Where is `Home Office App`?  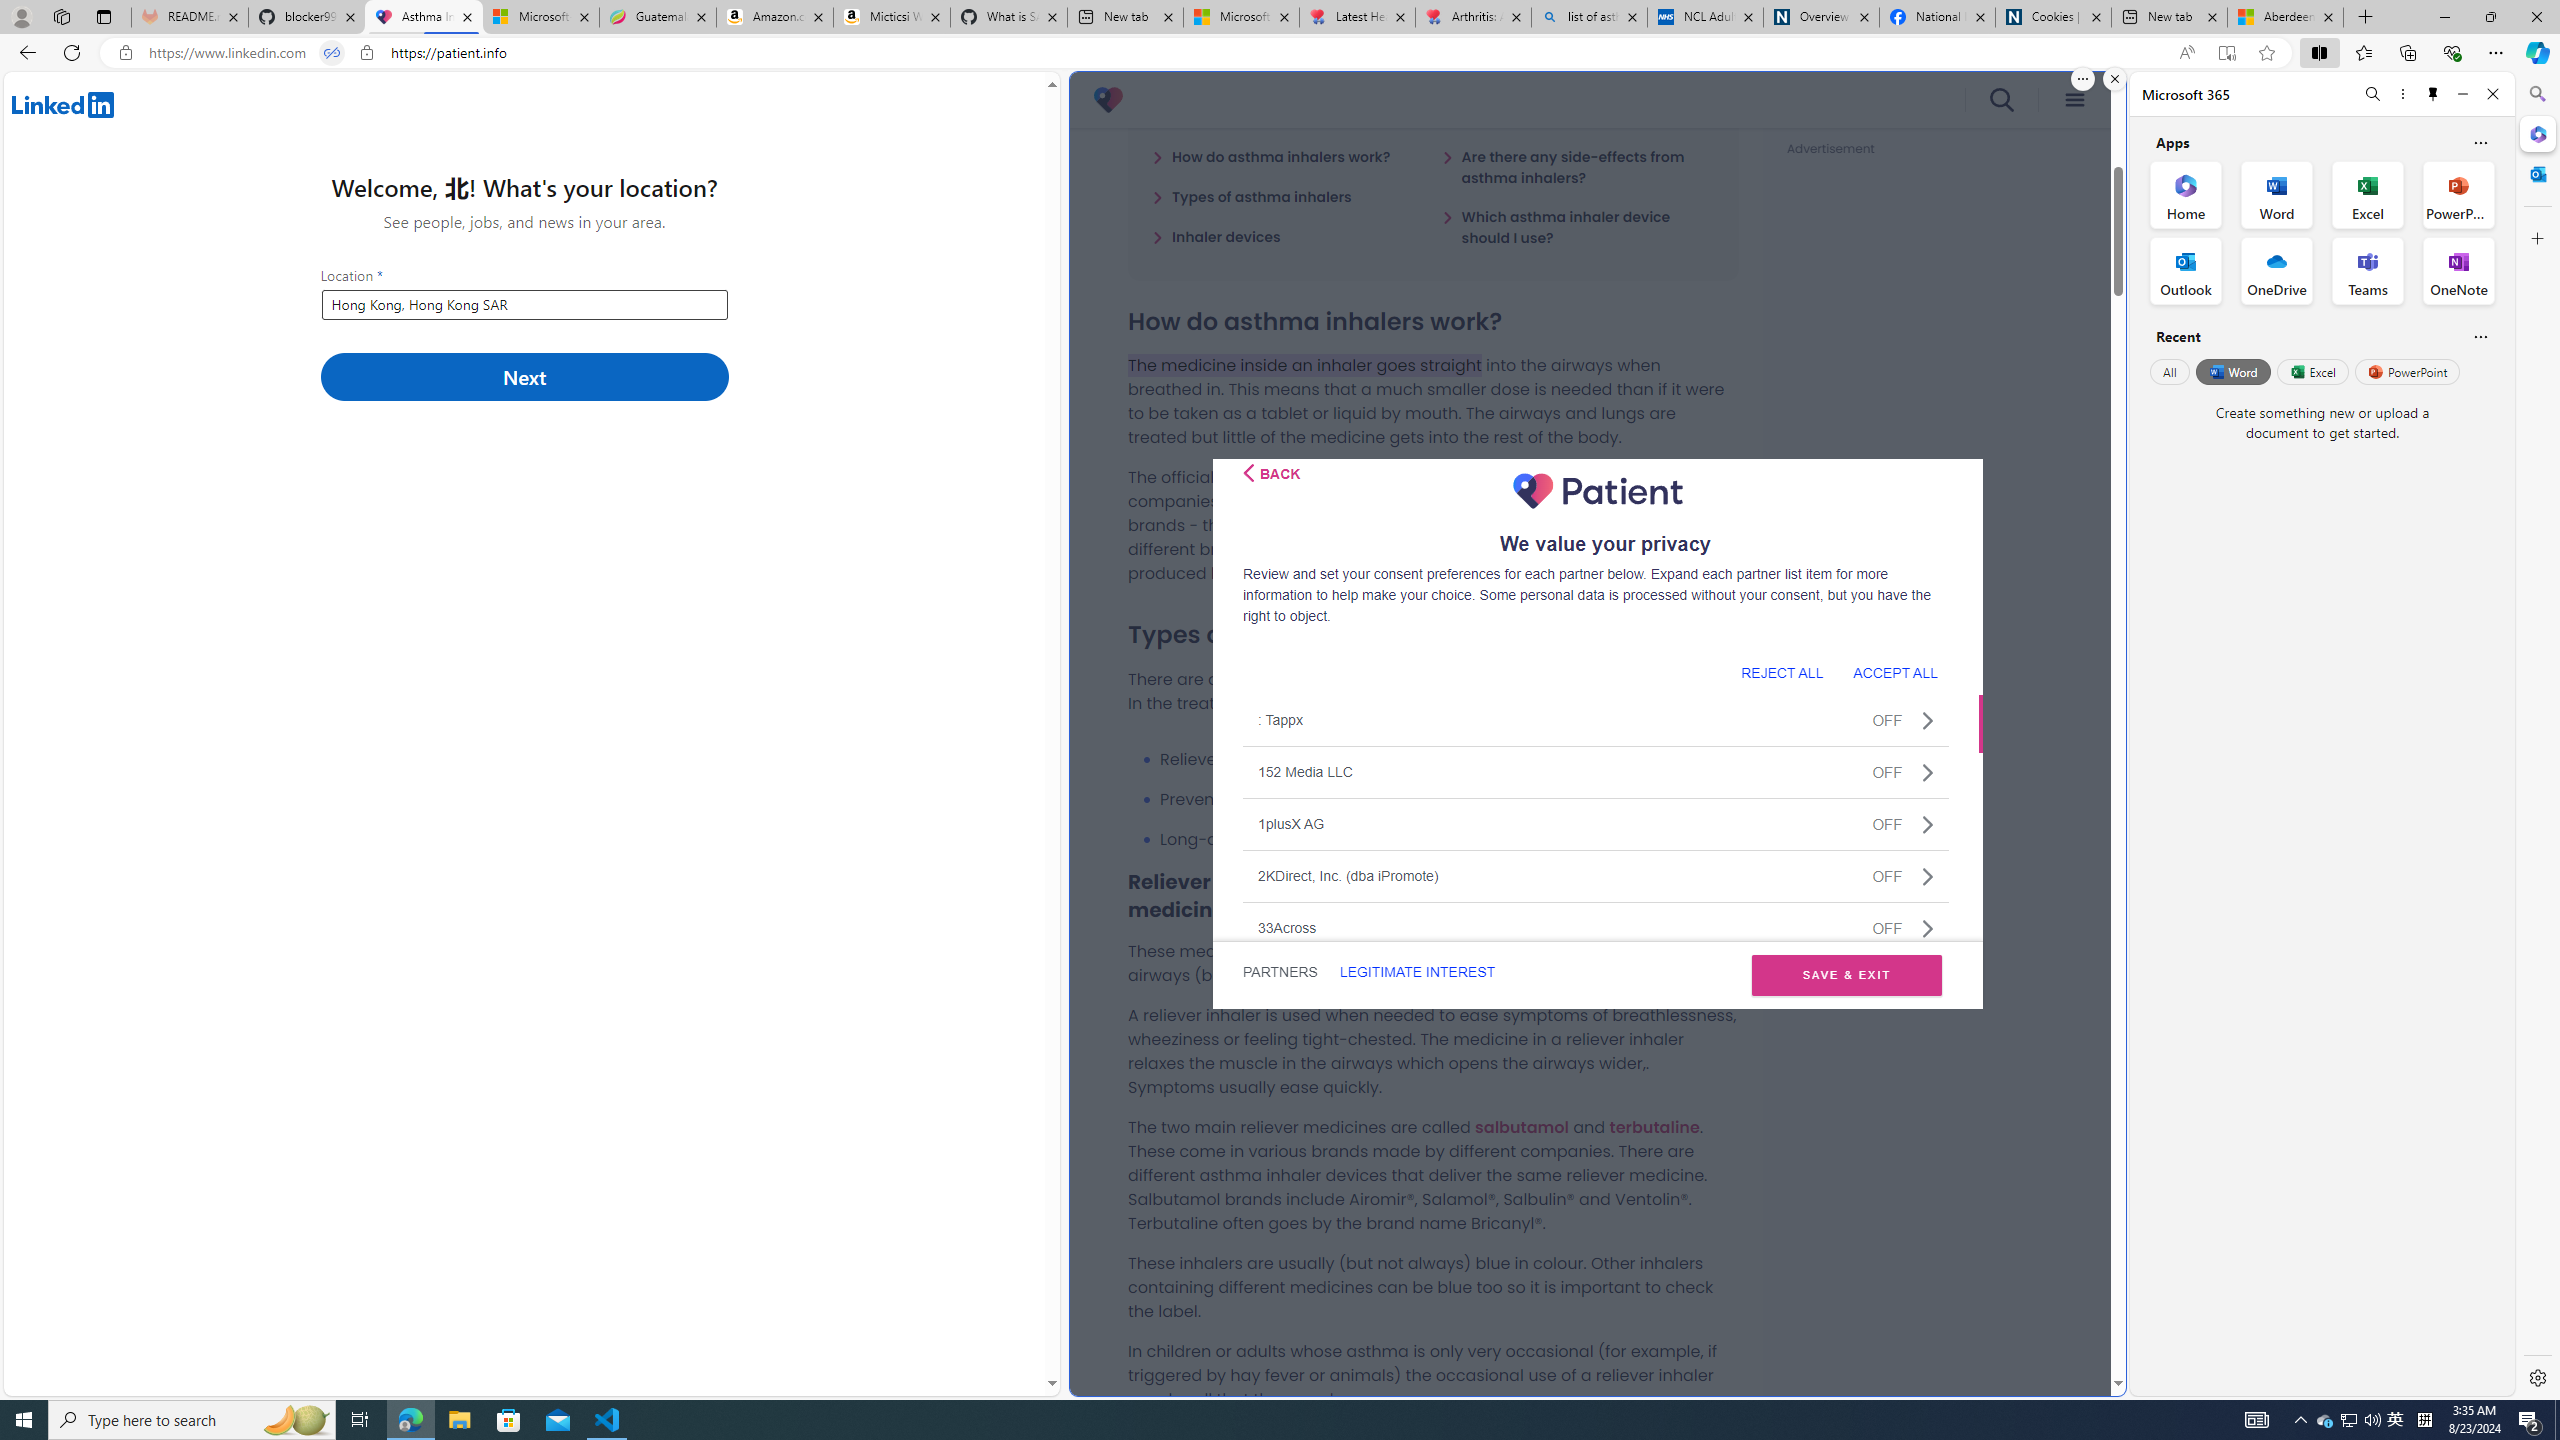 Home Office App is located at coordinates (2186, 194).